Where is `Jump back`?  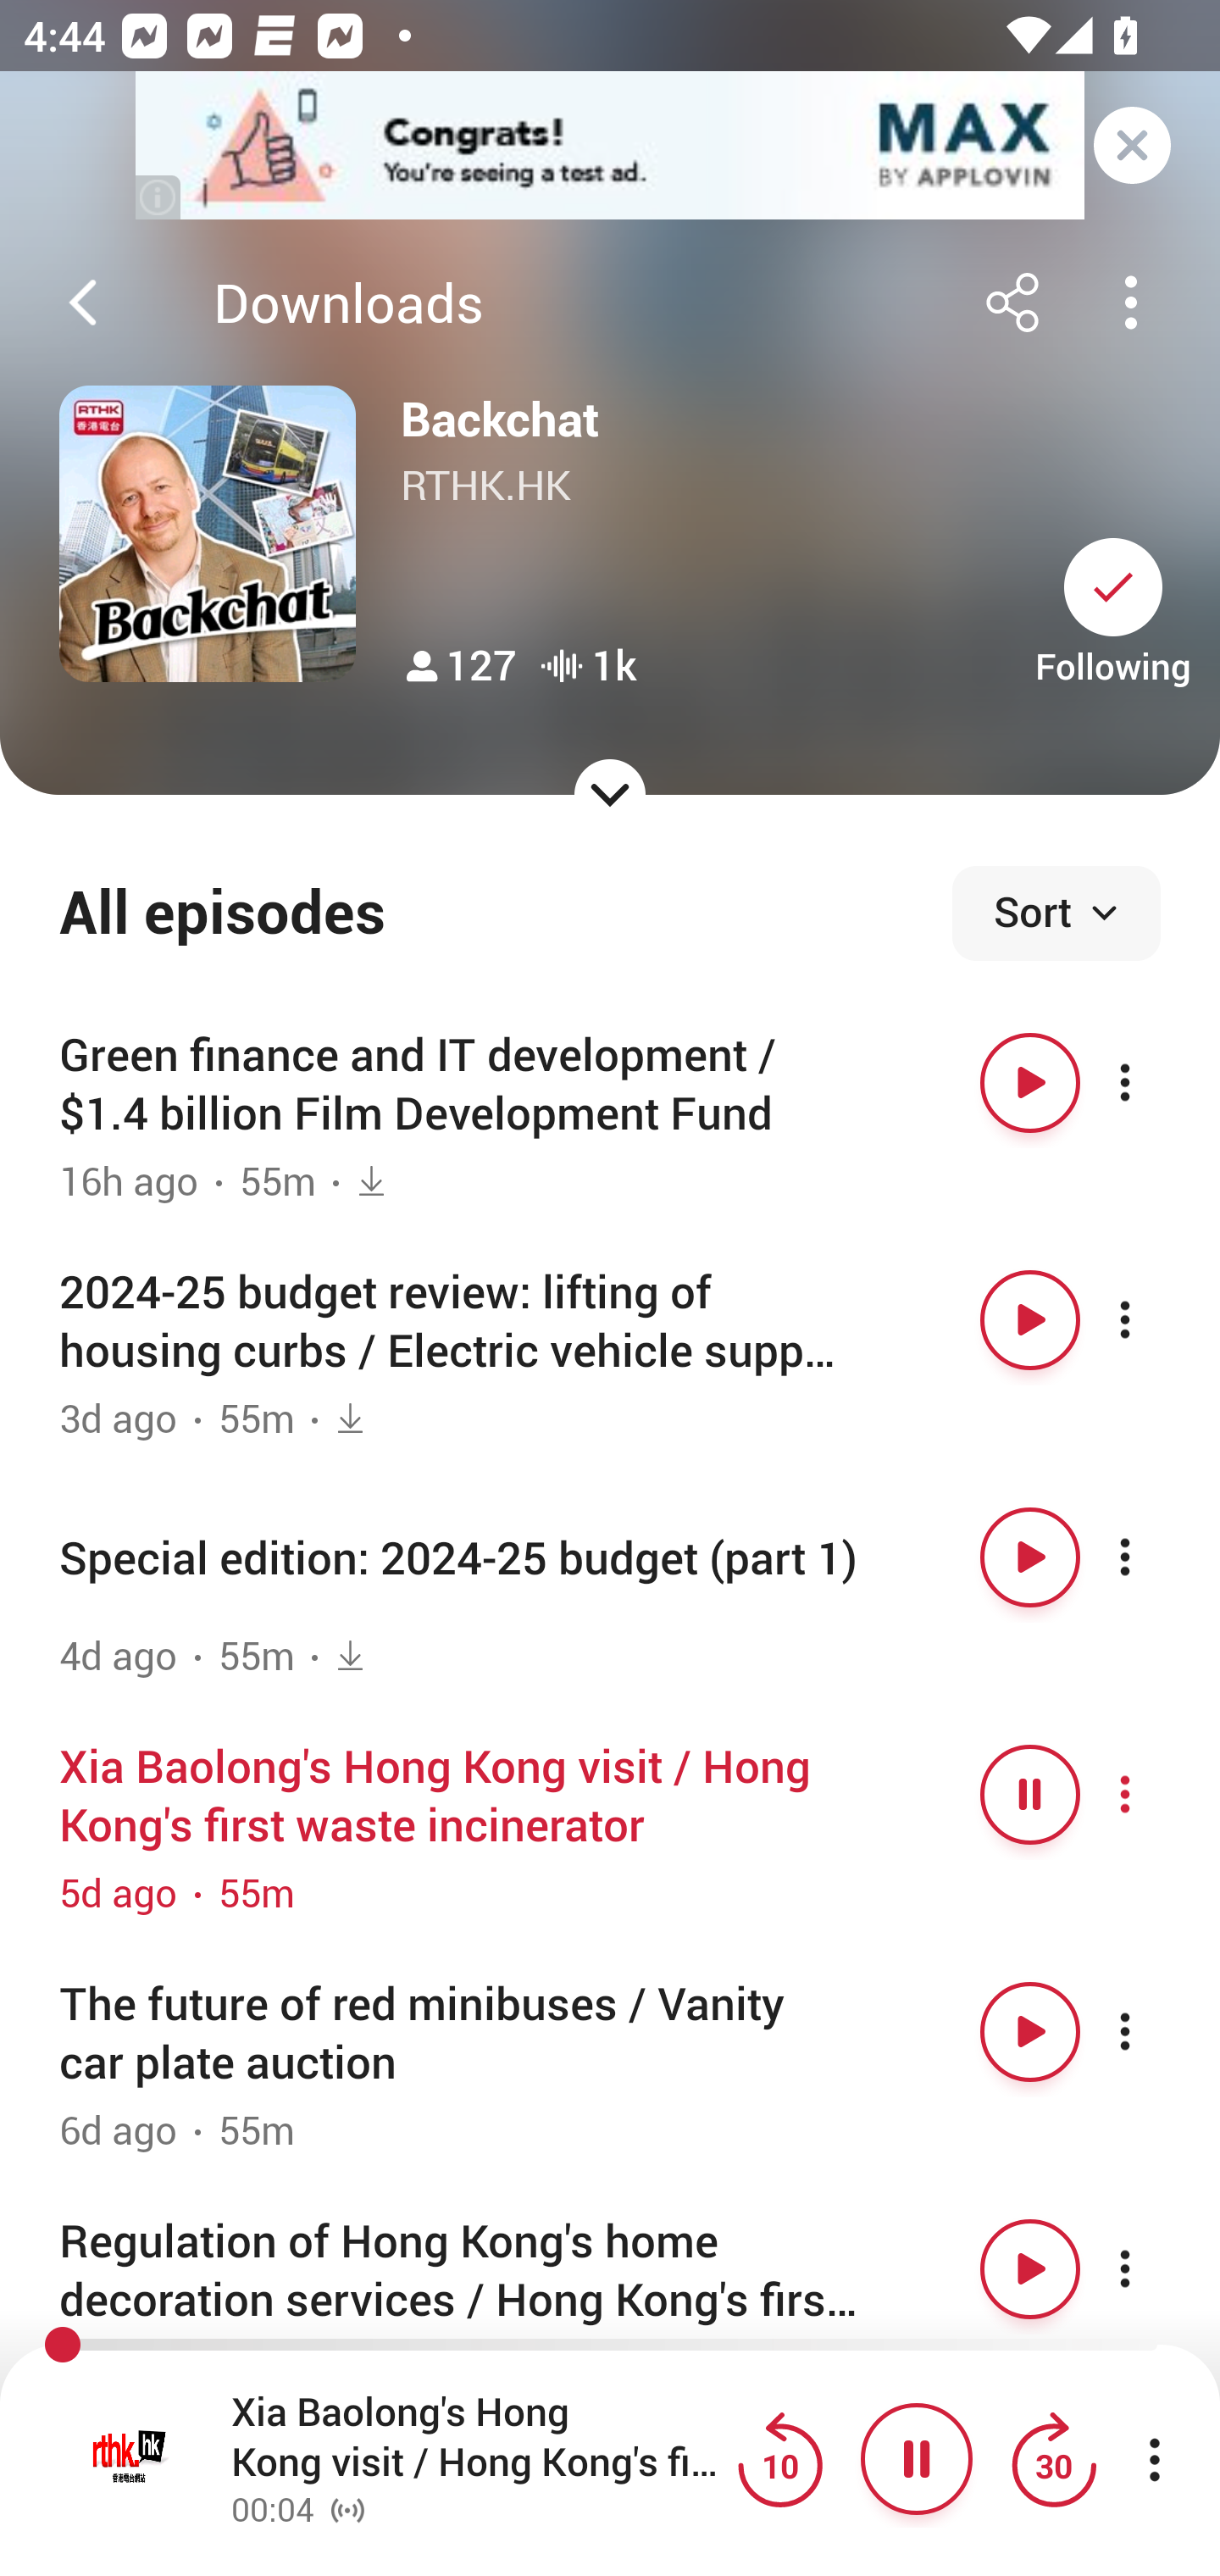
Jump back is located at coordinates (779, 2460).